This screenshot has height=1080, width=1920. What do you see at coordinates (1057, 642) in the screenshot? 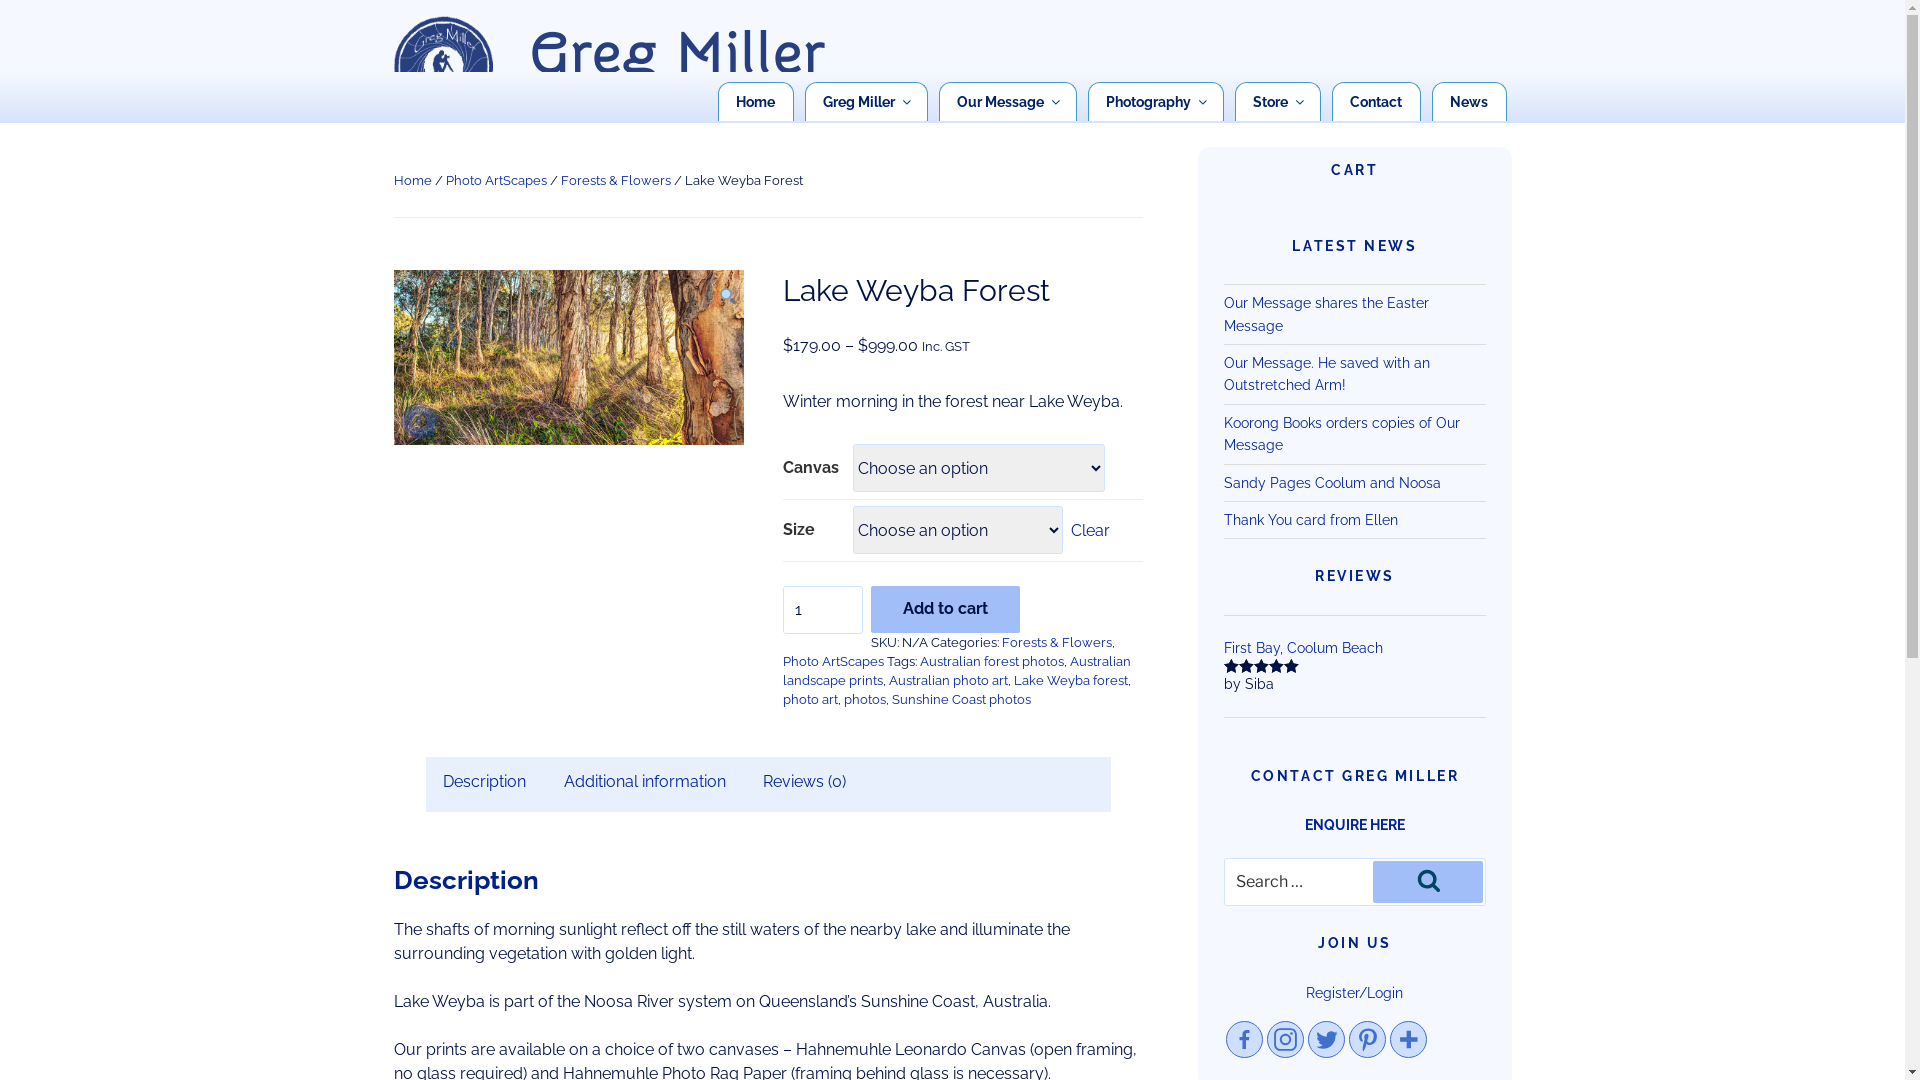
I see `Forests & Flowers` at bounding box center [1057, 642].